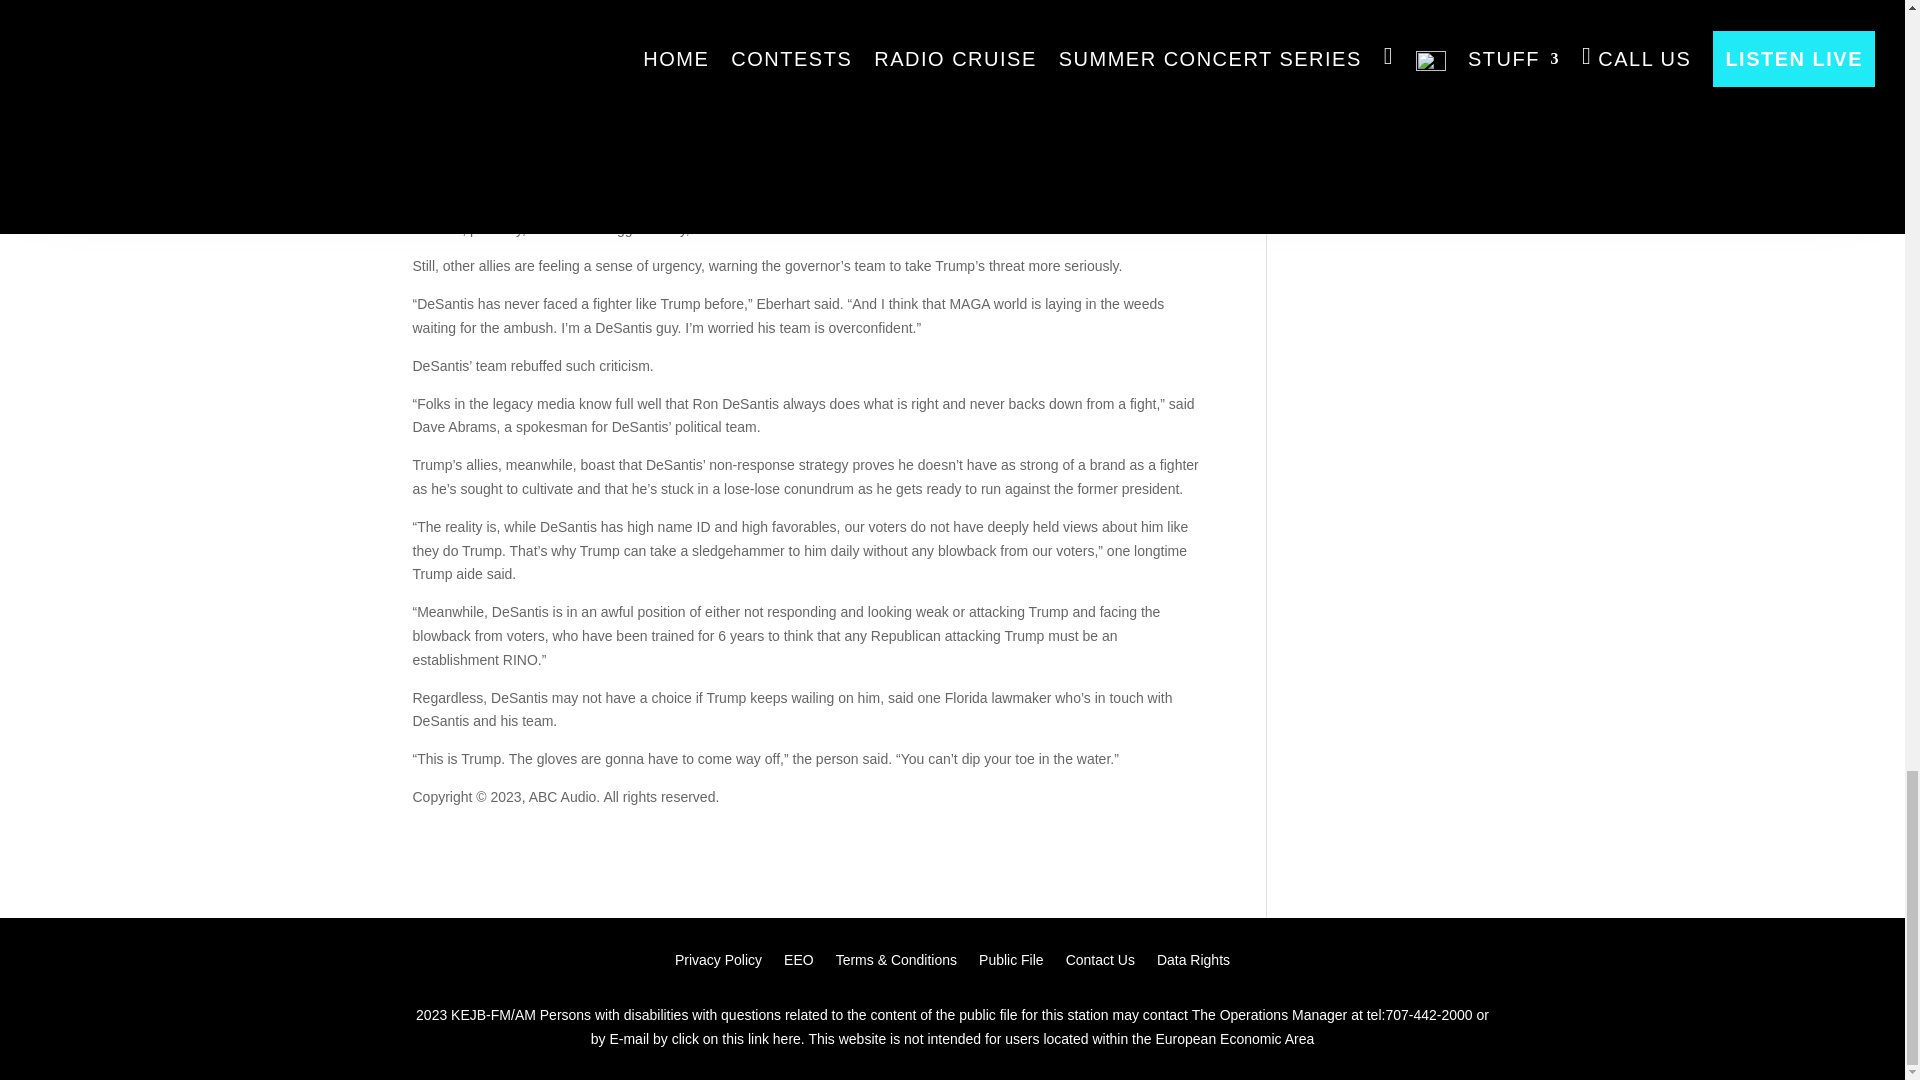 This screenshot has width=1920, height=1080. Describe the element at coordinates (1100, 964) in the screenshot. I see `Contact Us` at that location.